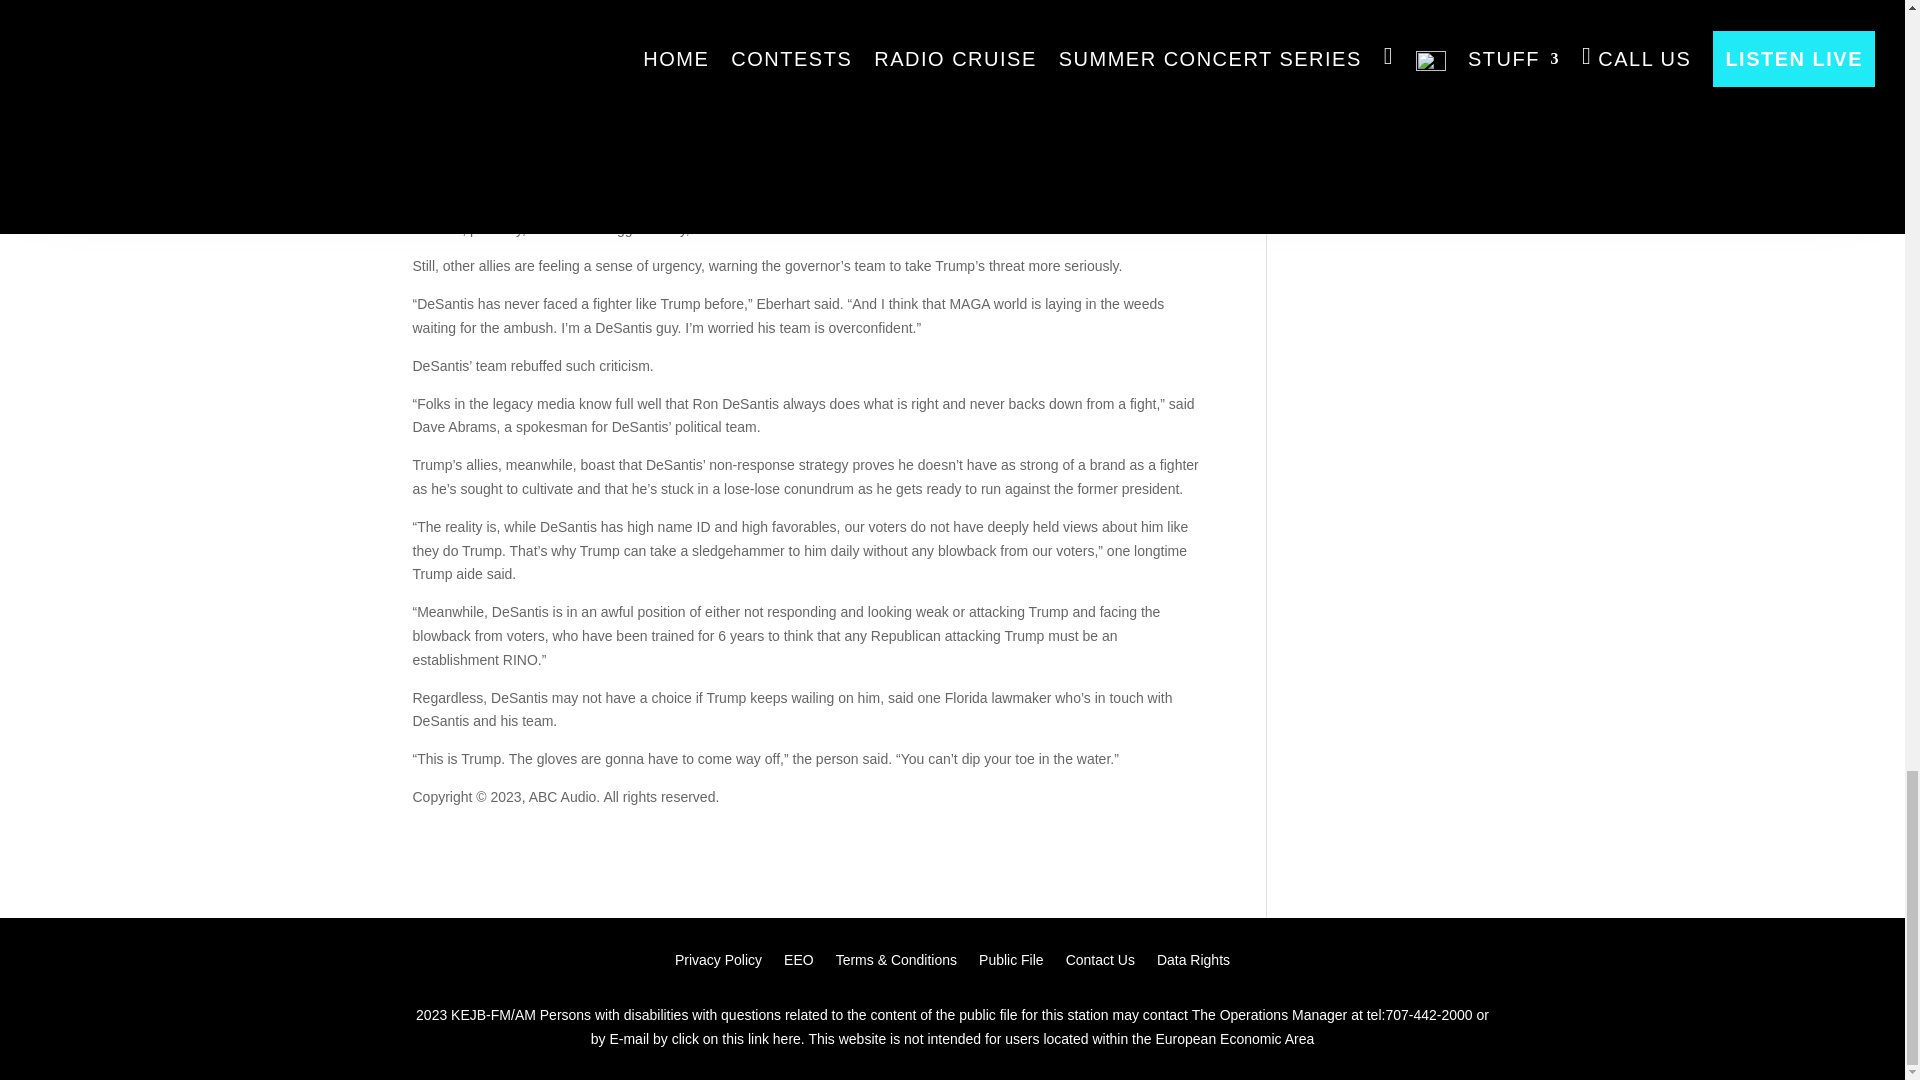 This screenshot has width=1920, height=1080. Describe the element at coordinates (1100, 964) in the screenshot. I see `Contact Us` at that location.